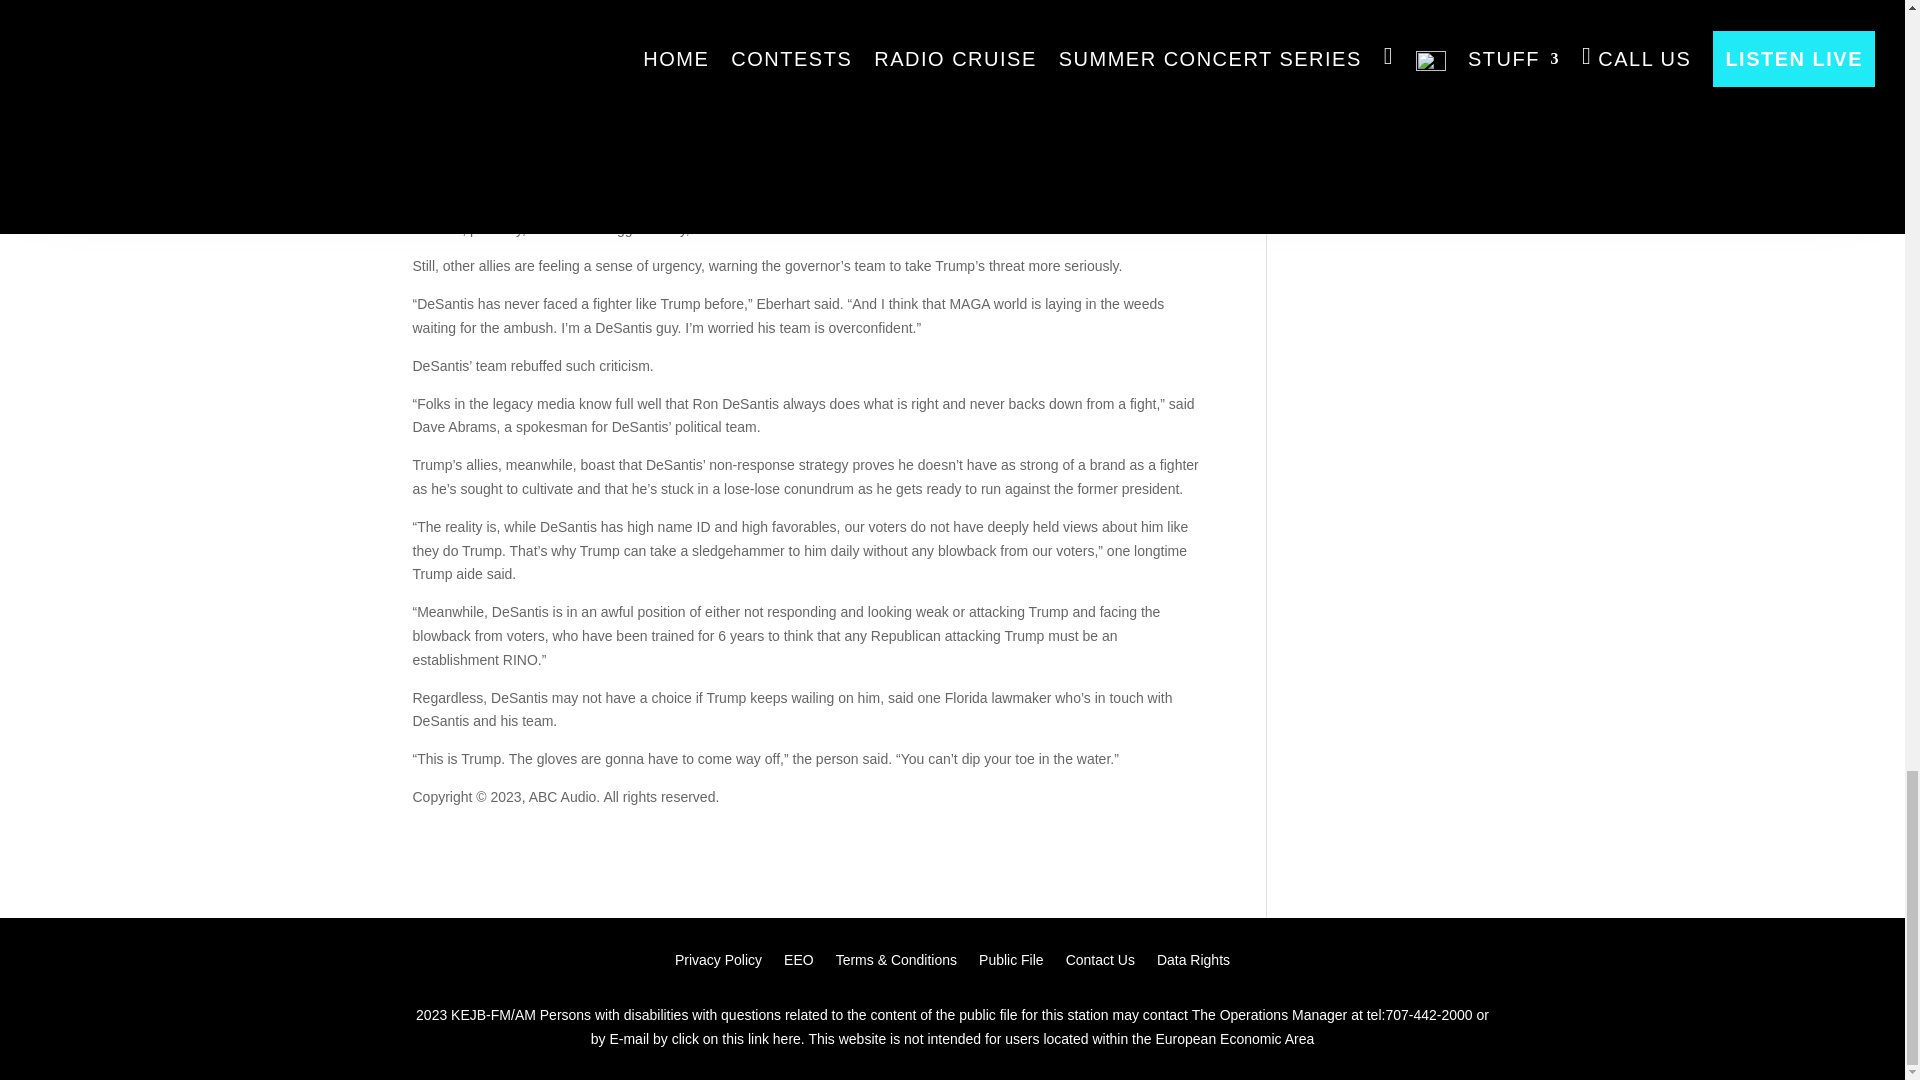 This screenshot has width=1920, height=1080. Describe the element at coordinates (1100, 964) in the screenshot. I see `Contact Us` at that location.